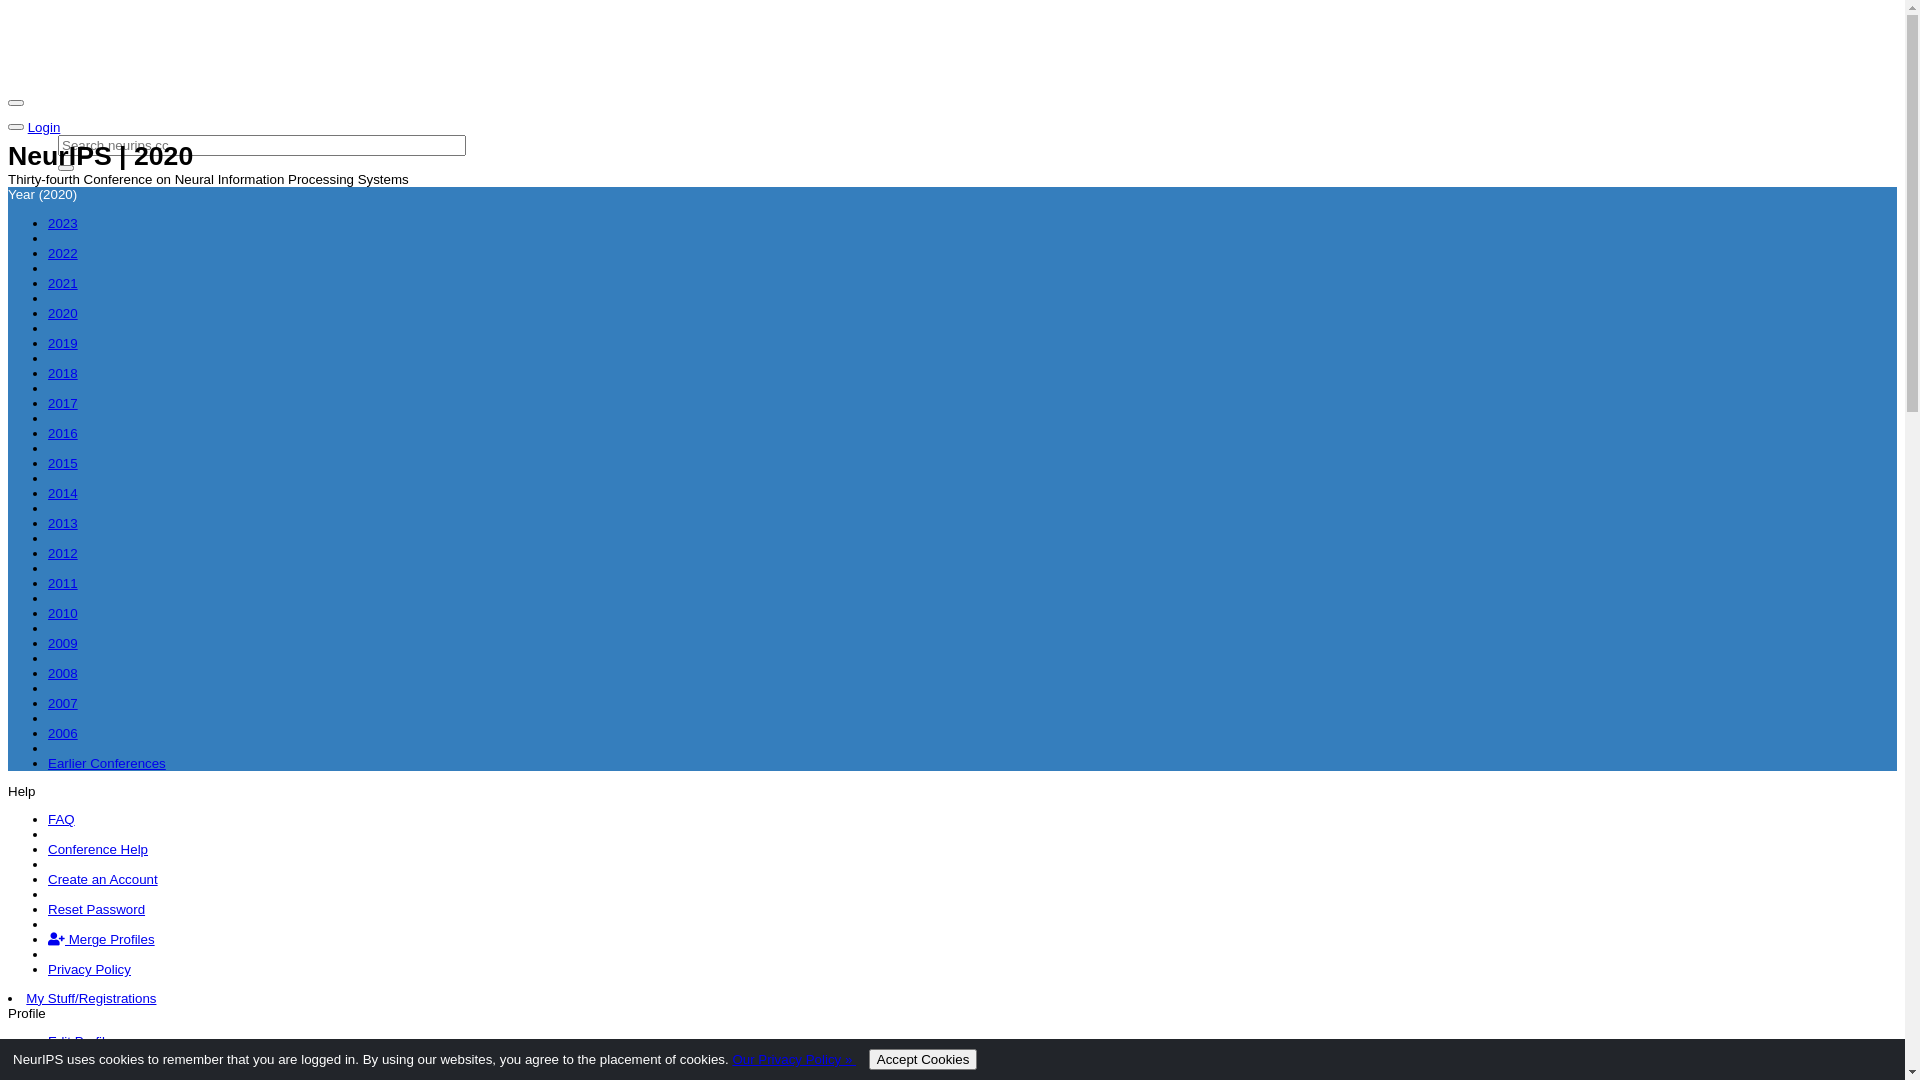  What do you see at coordinates (63, 674) in the screenshot?
I see `2008` at bounding box center [63, 674].